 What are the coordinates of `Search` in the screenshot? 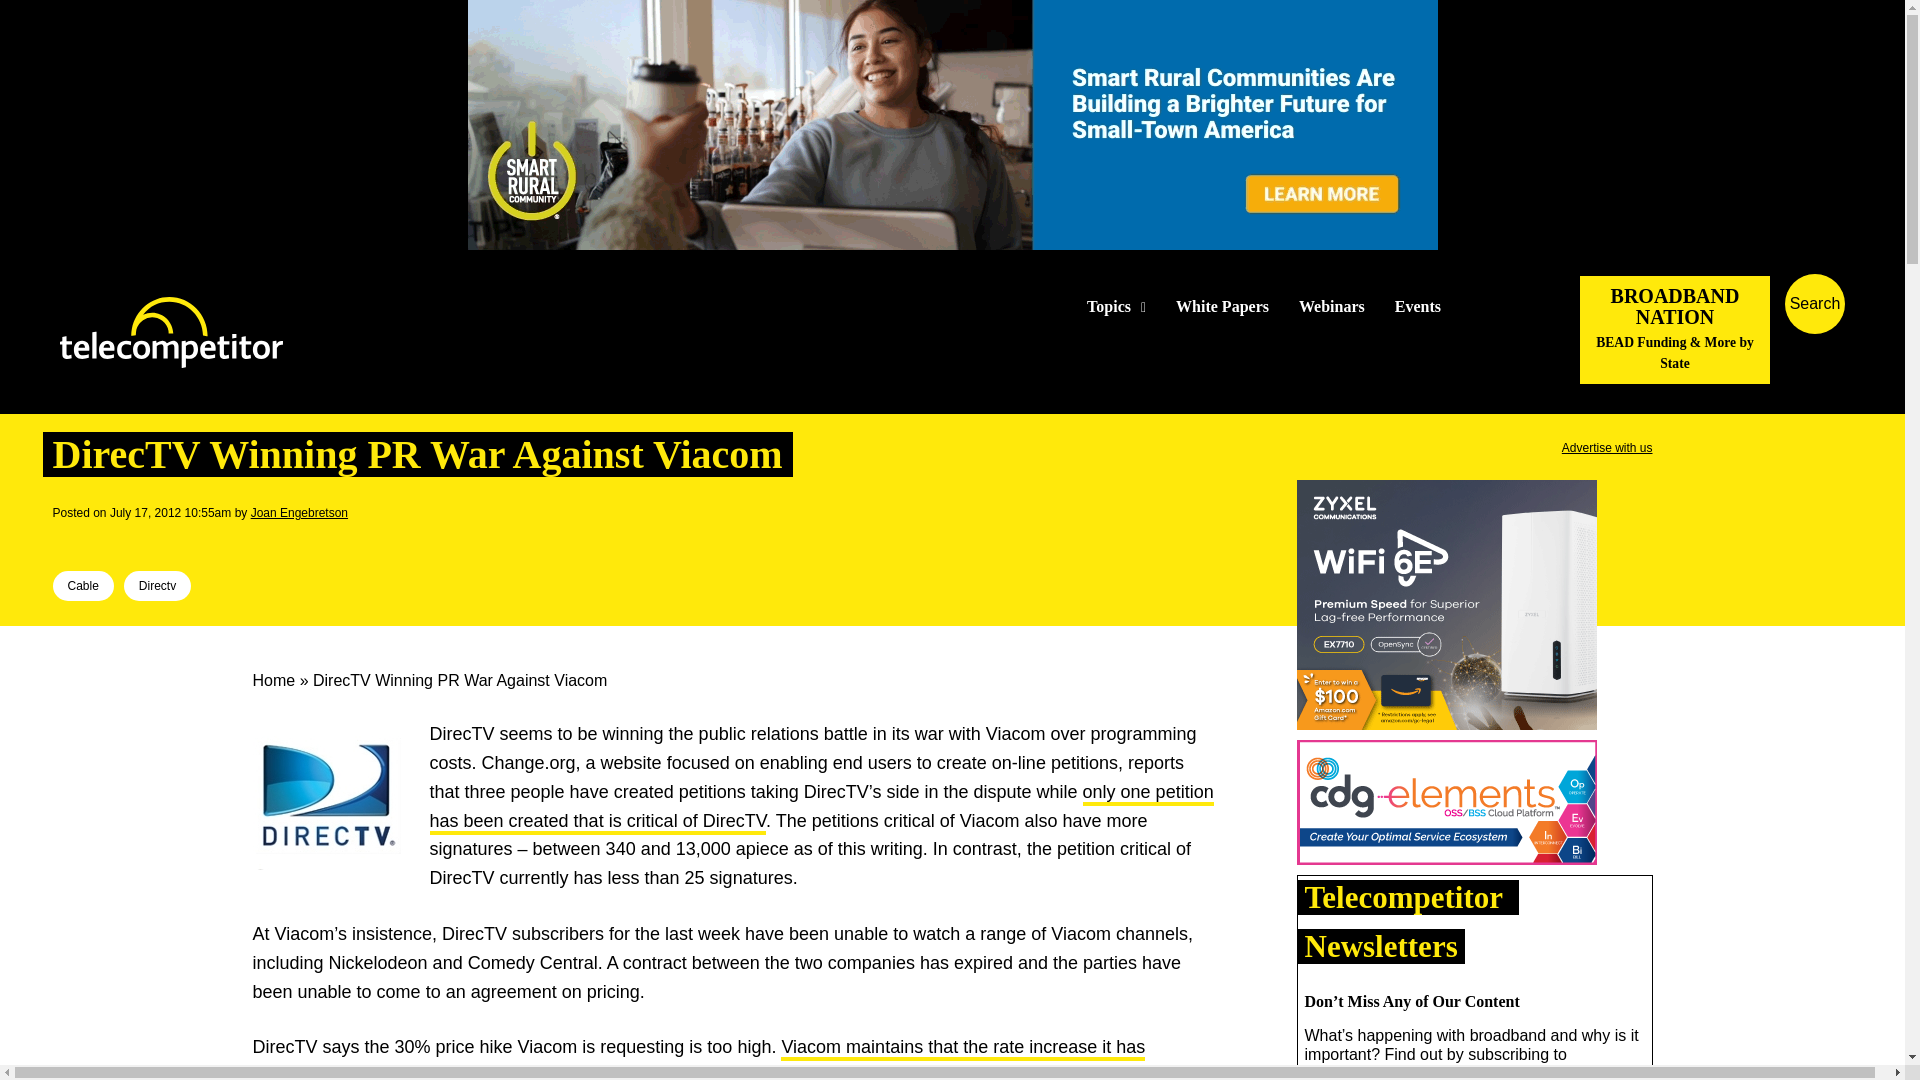 It's located at (1886, 333).